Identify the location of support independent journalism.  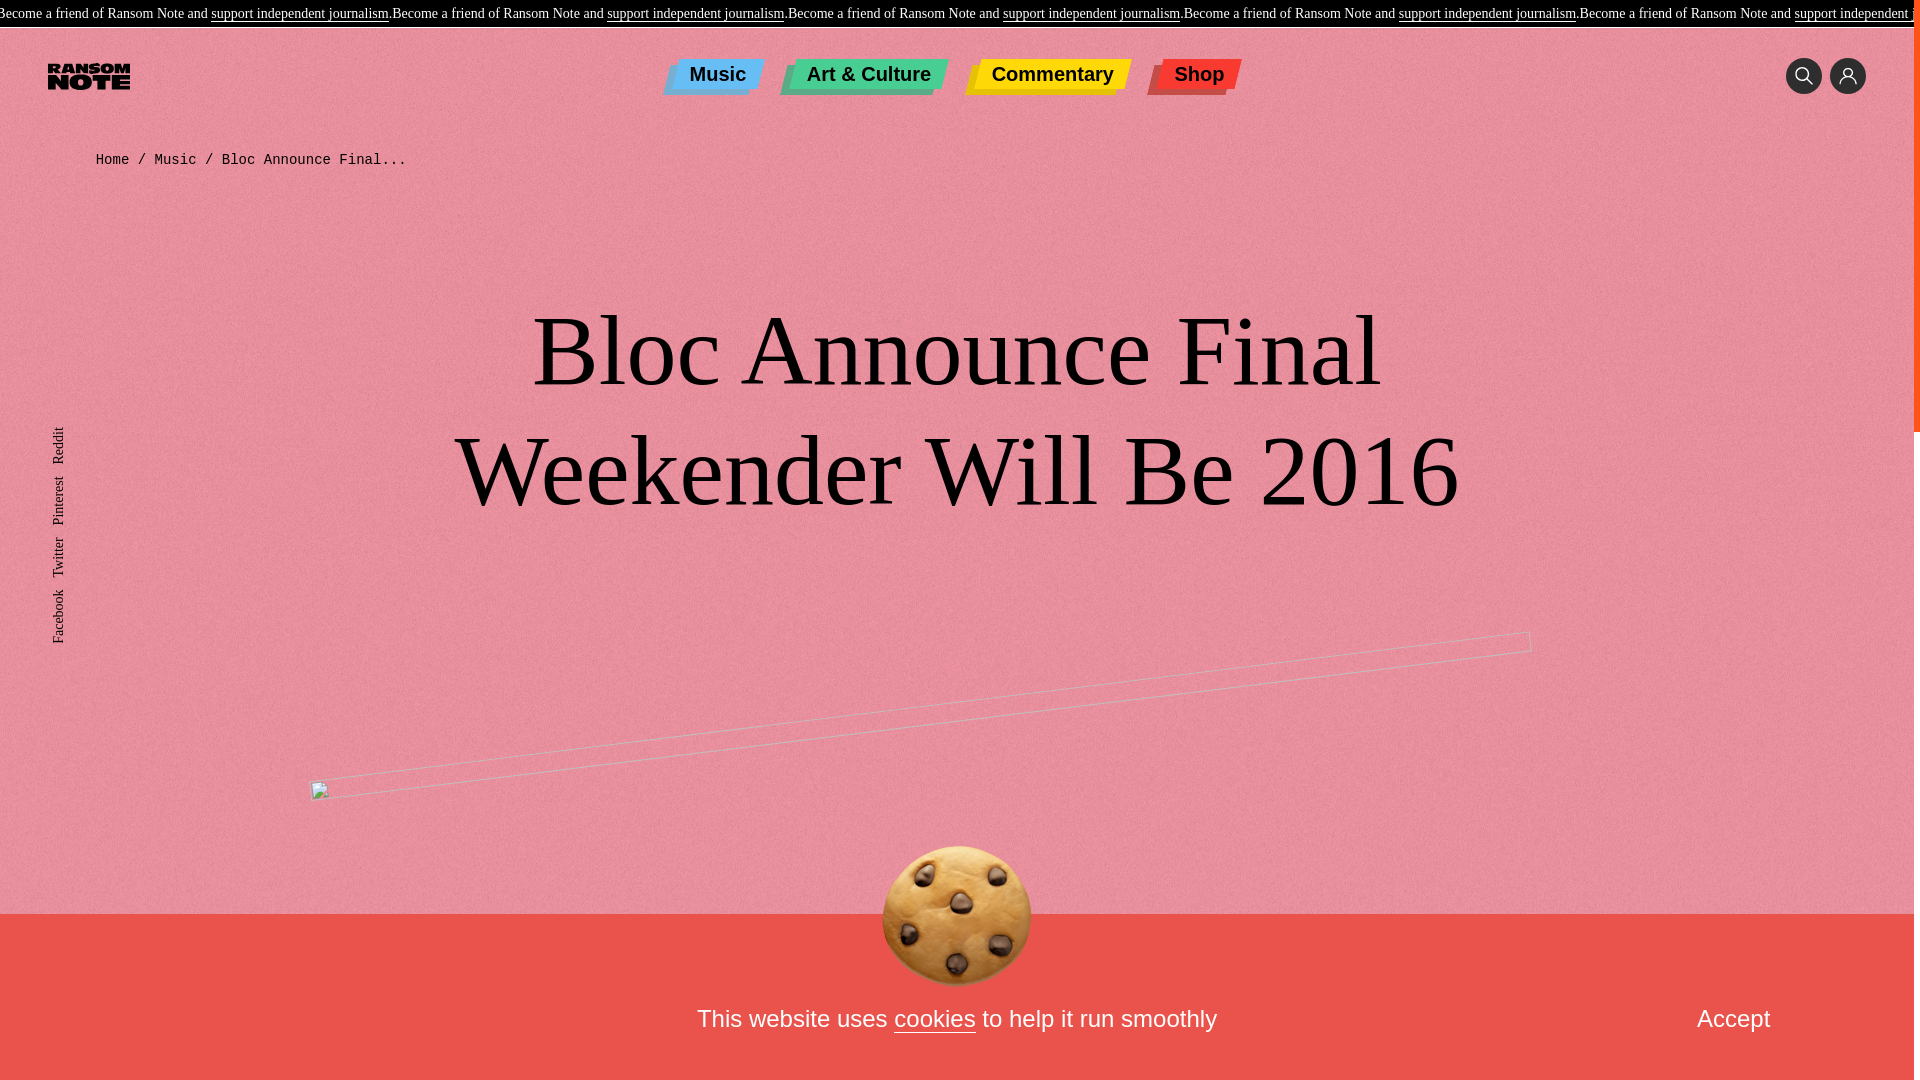
(1091, 14).